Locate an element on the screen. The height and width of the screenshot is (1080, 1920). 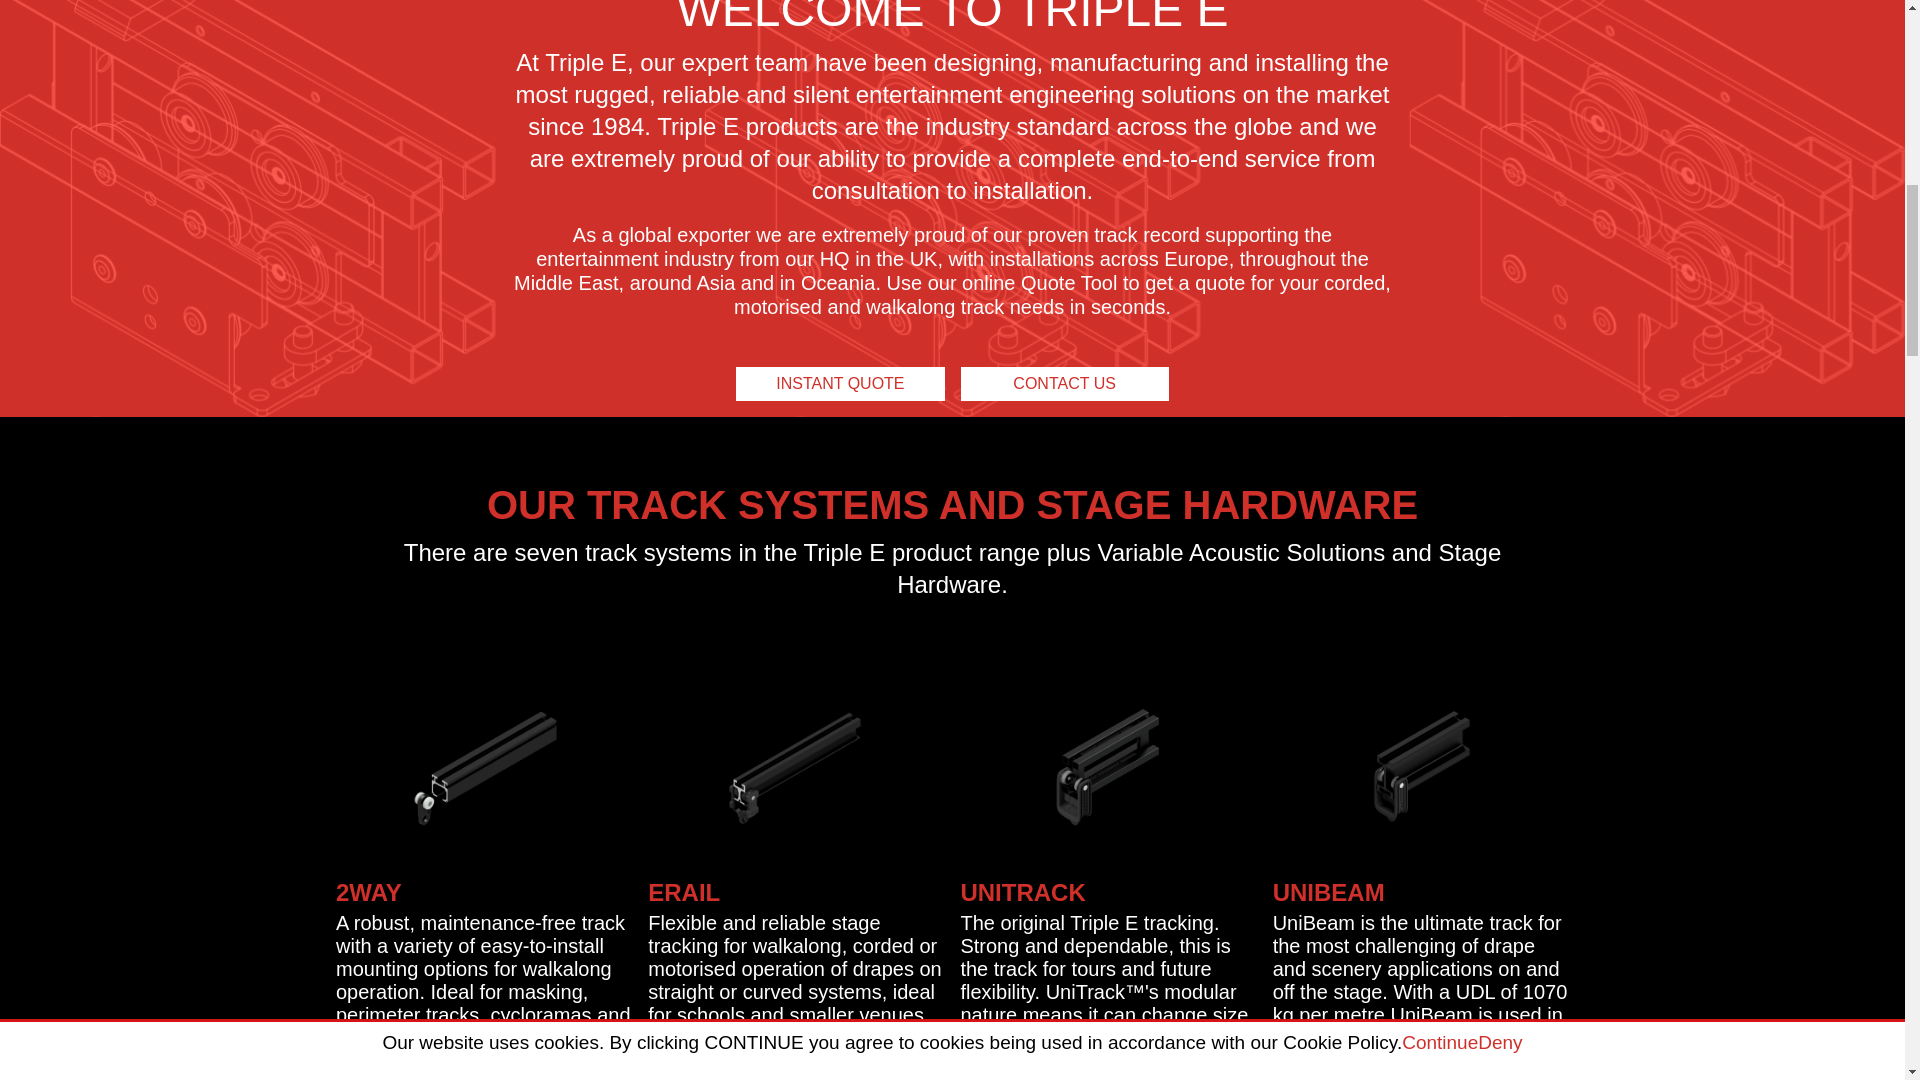
INSTANT QUOTE is located at coordinates (840, 384).